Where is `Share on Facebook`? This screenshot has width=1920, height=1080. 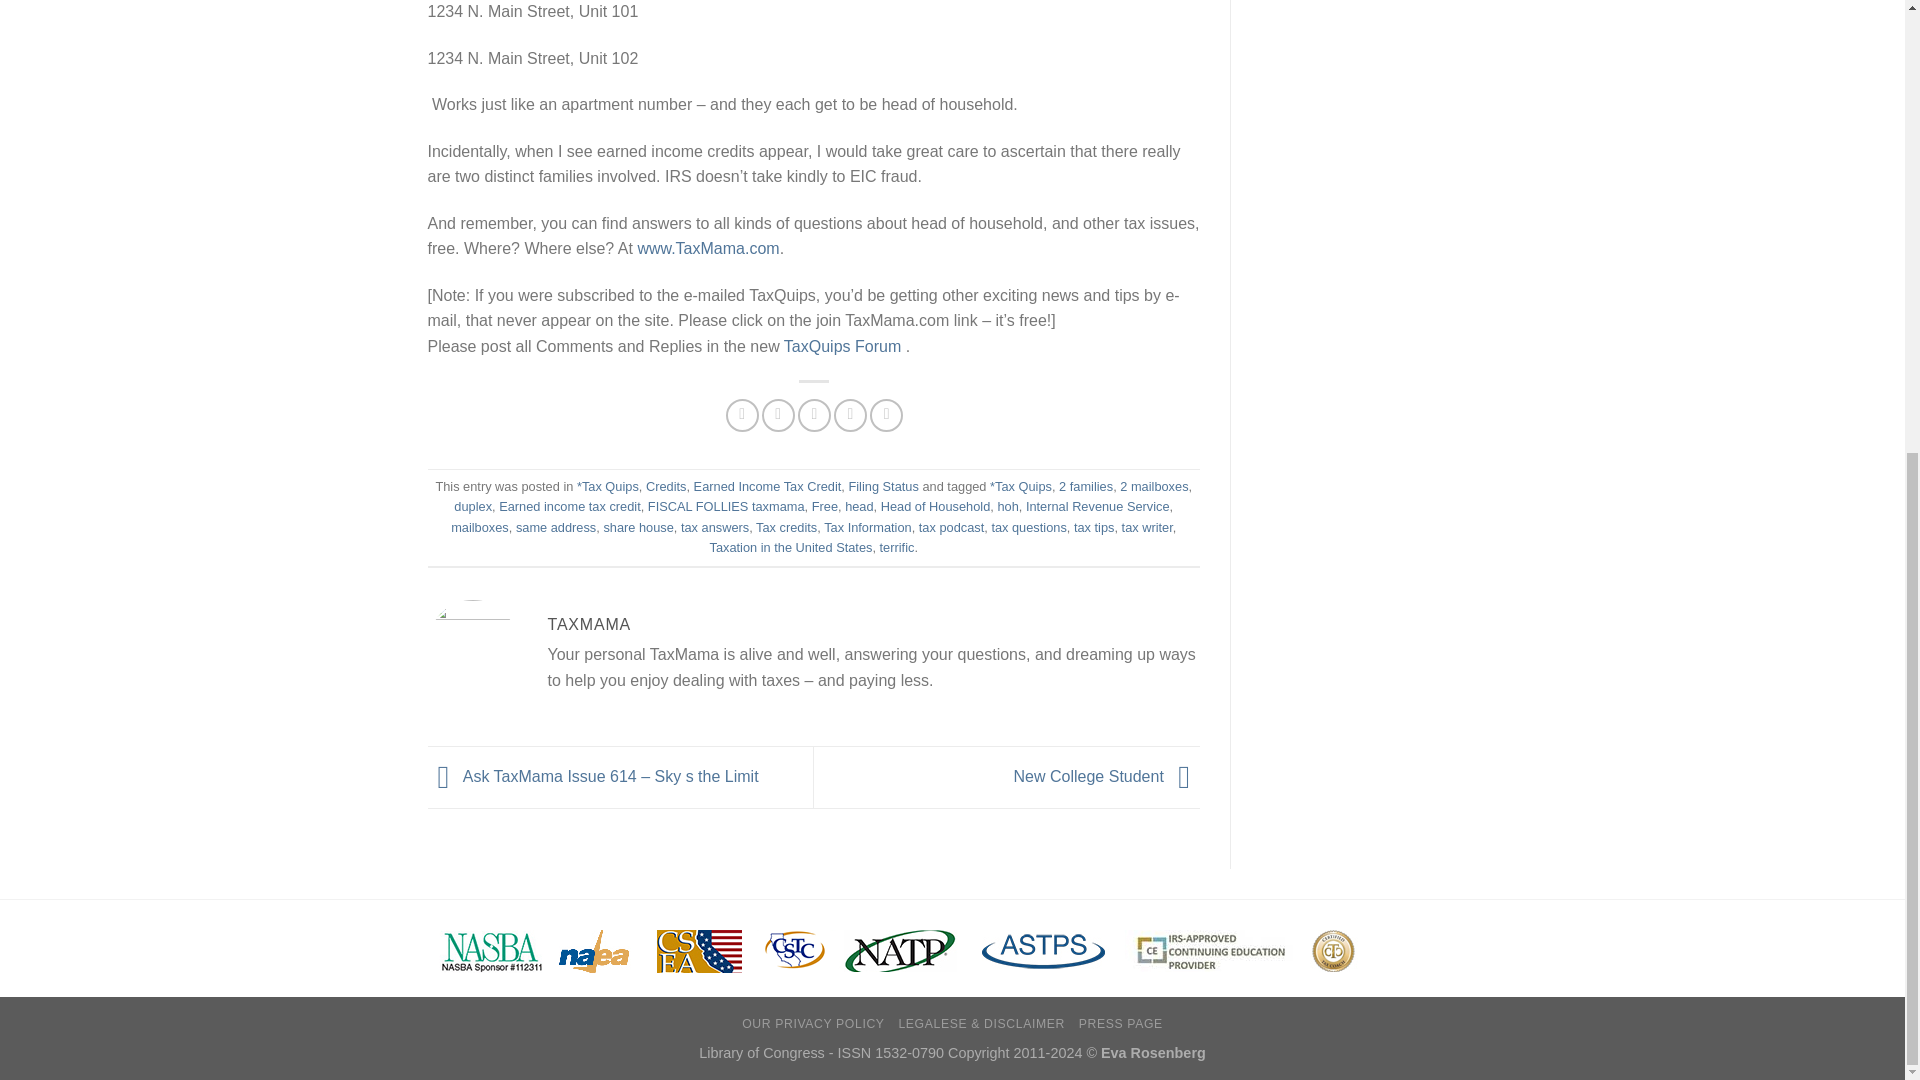
Share on Facebook is located at coordinates (742, 415).